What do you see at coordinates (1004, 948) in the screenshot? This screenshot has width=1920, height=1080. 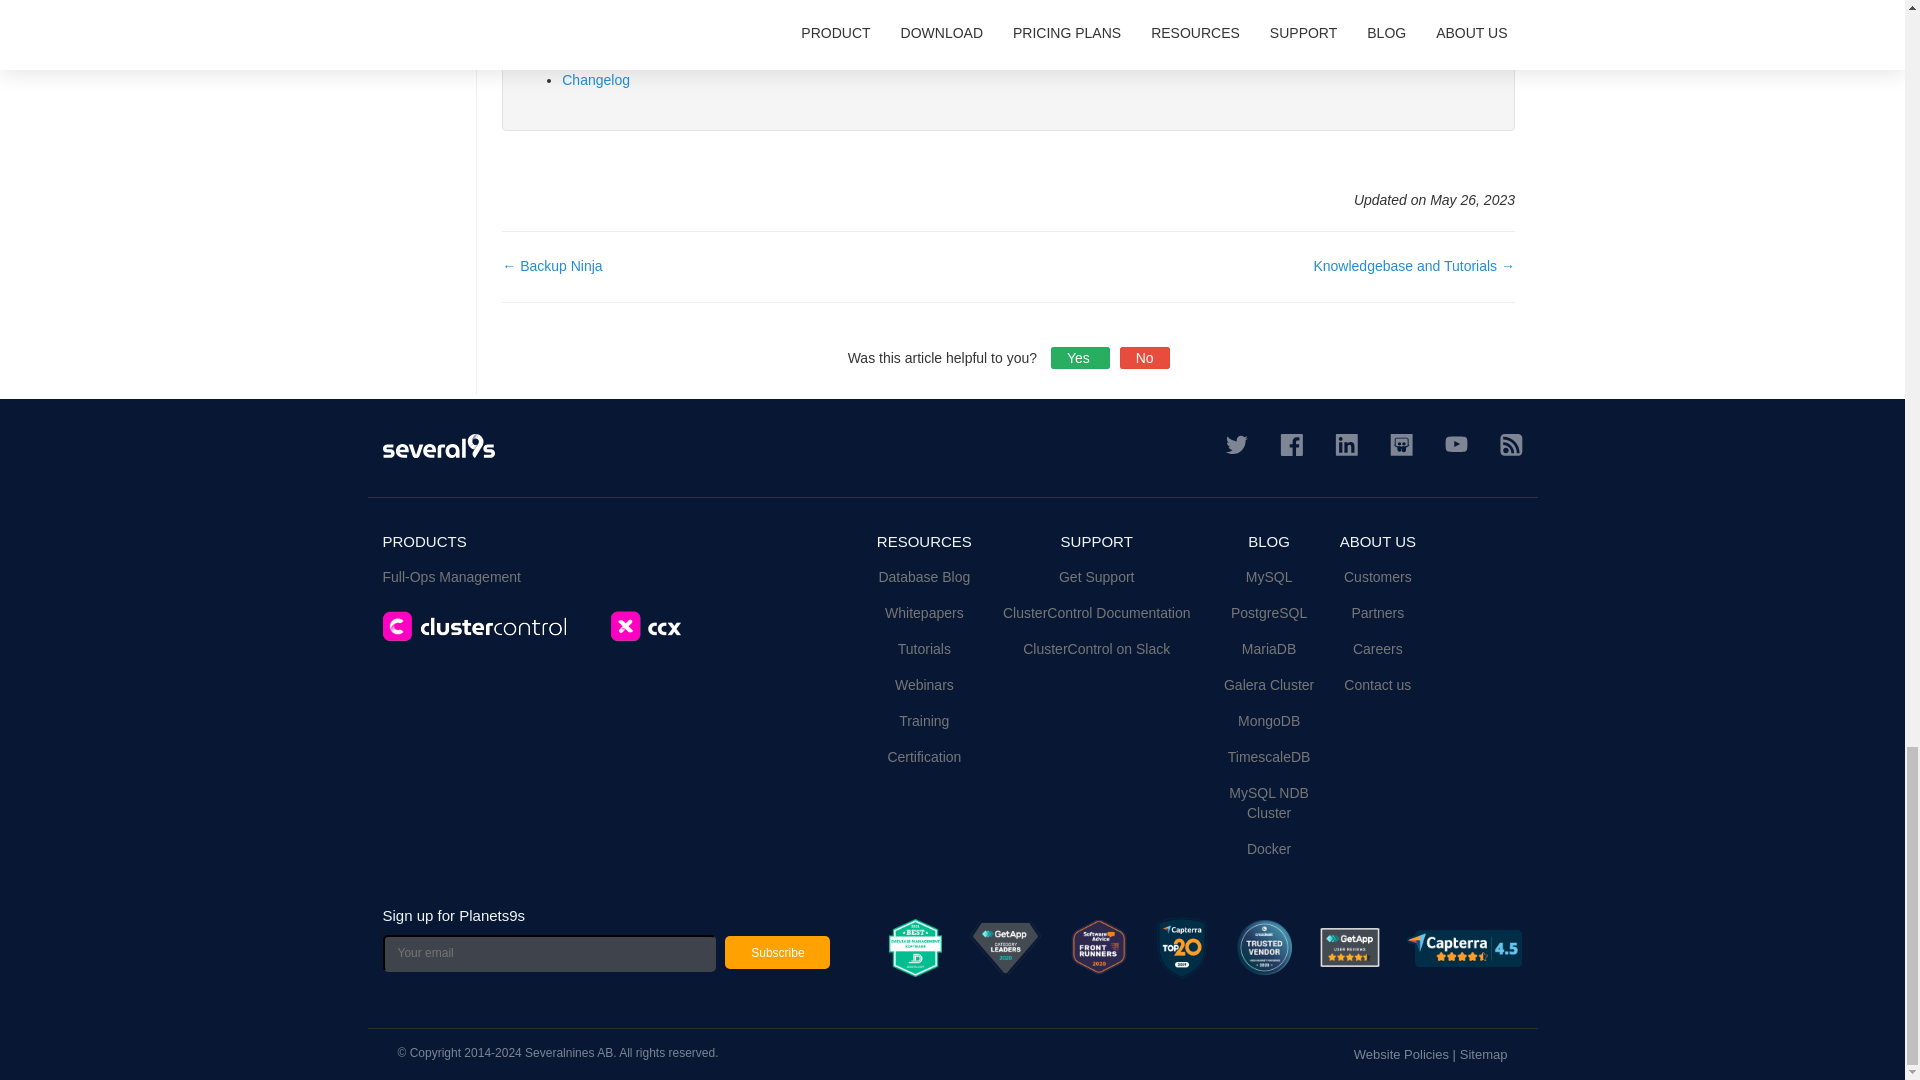 I see `Read ClusterControl Reviews on GetApp.com` at bounding box center [1004, 948].